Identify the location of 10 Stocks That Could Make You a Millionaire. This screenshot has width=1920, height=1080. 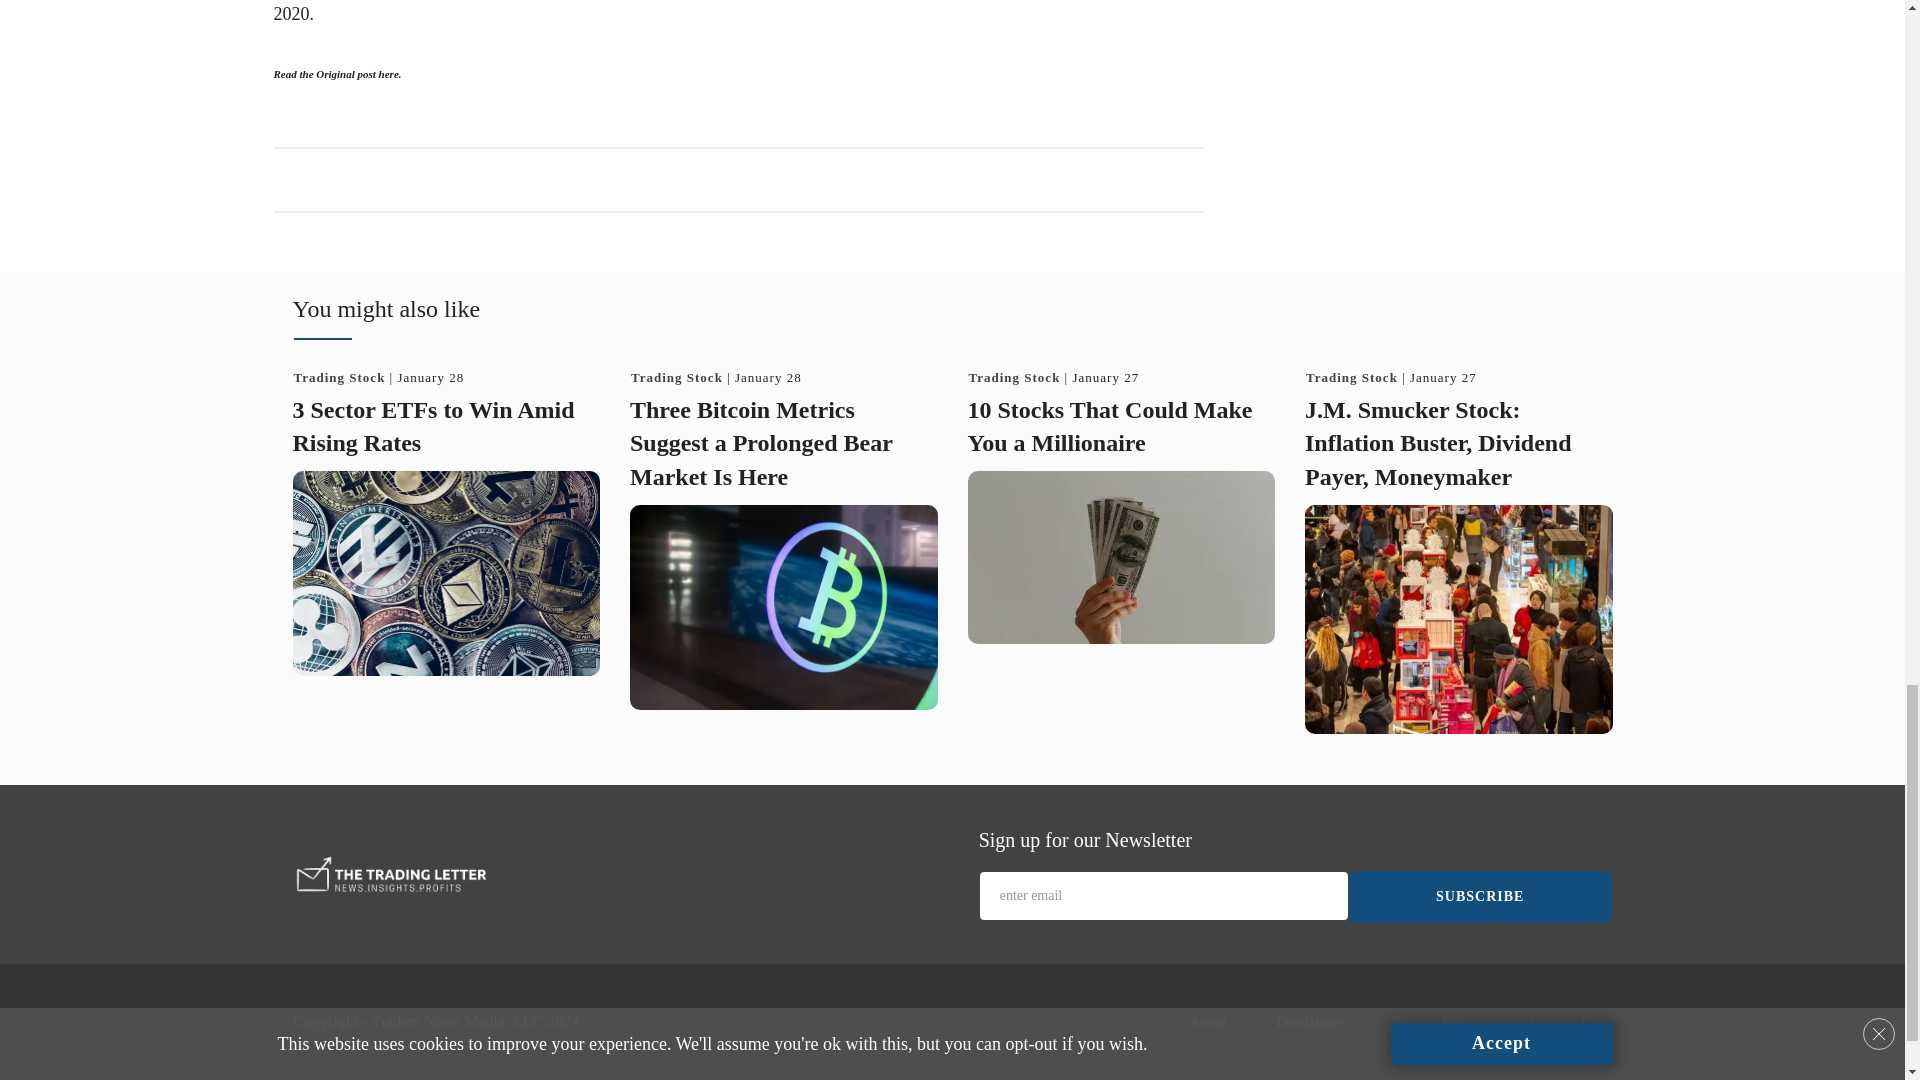
(1110, 426).